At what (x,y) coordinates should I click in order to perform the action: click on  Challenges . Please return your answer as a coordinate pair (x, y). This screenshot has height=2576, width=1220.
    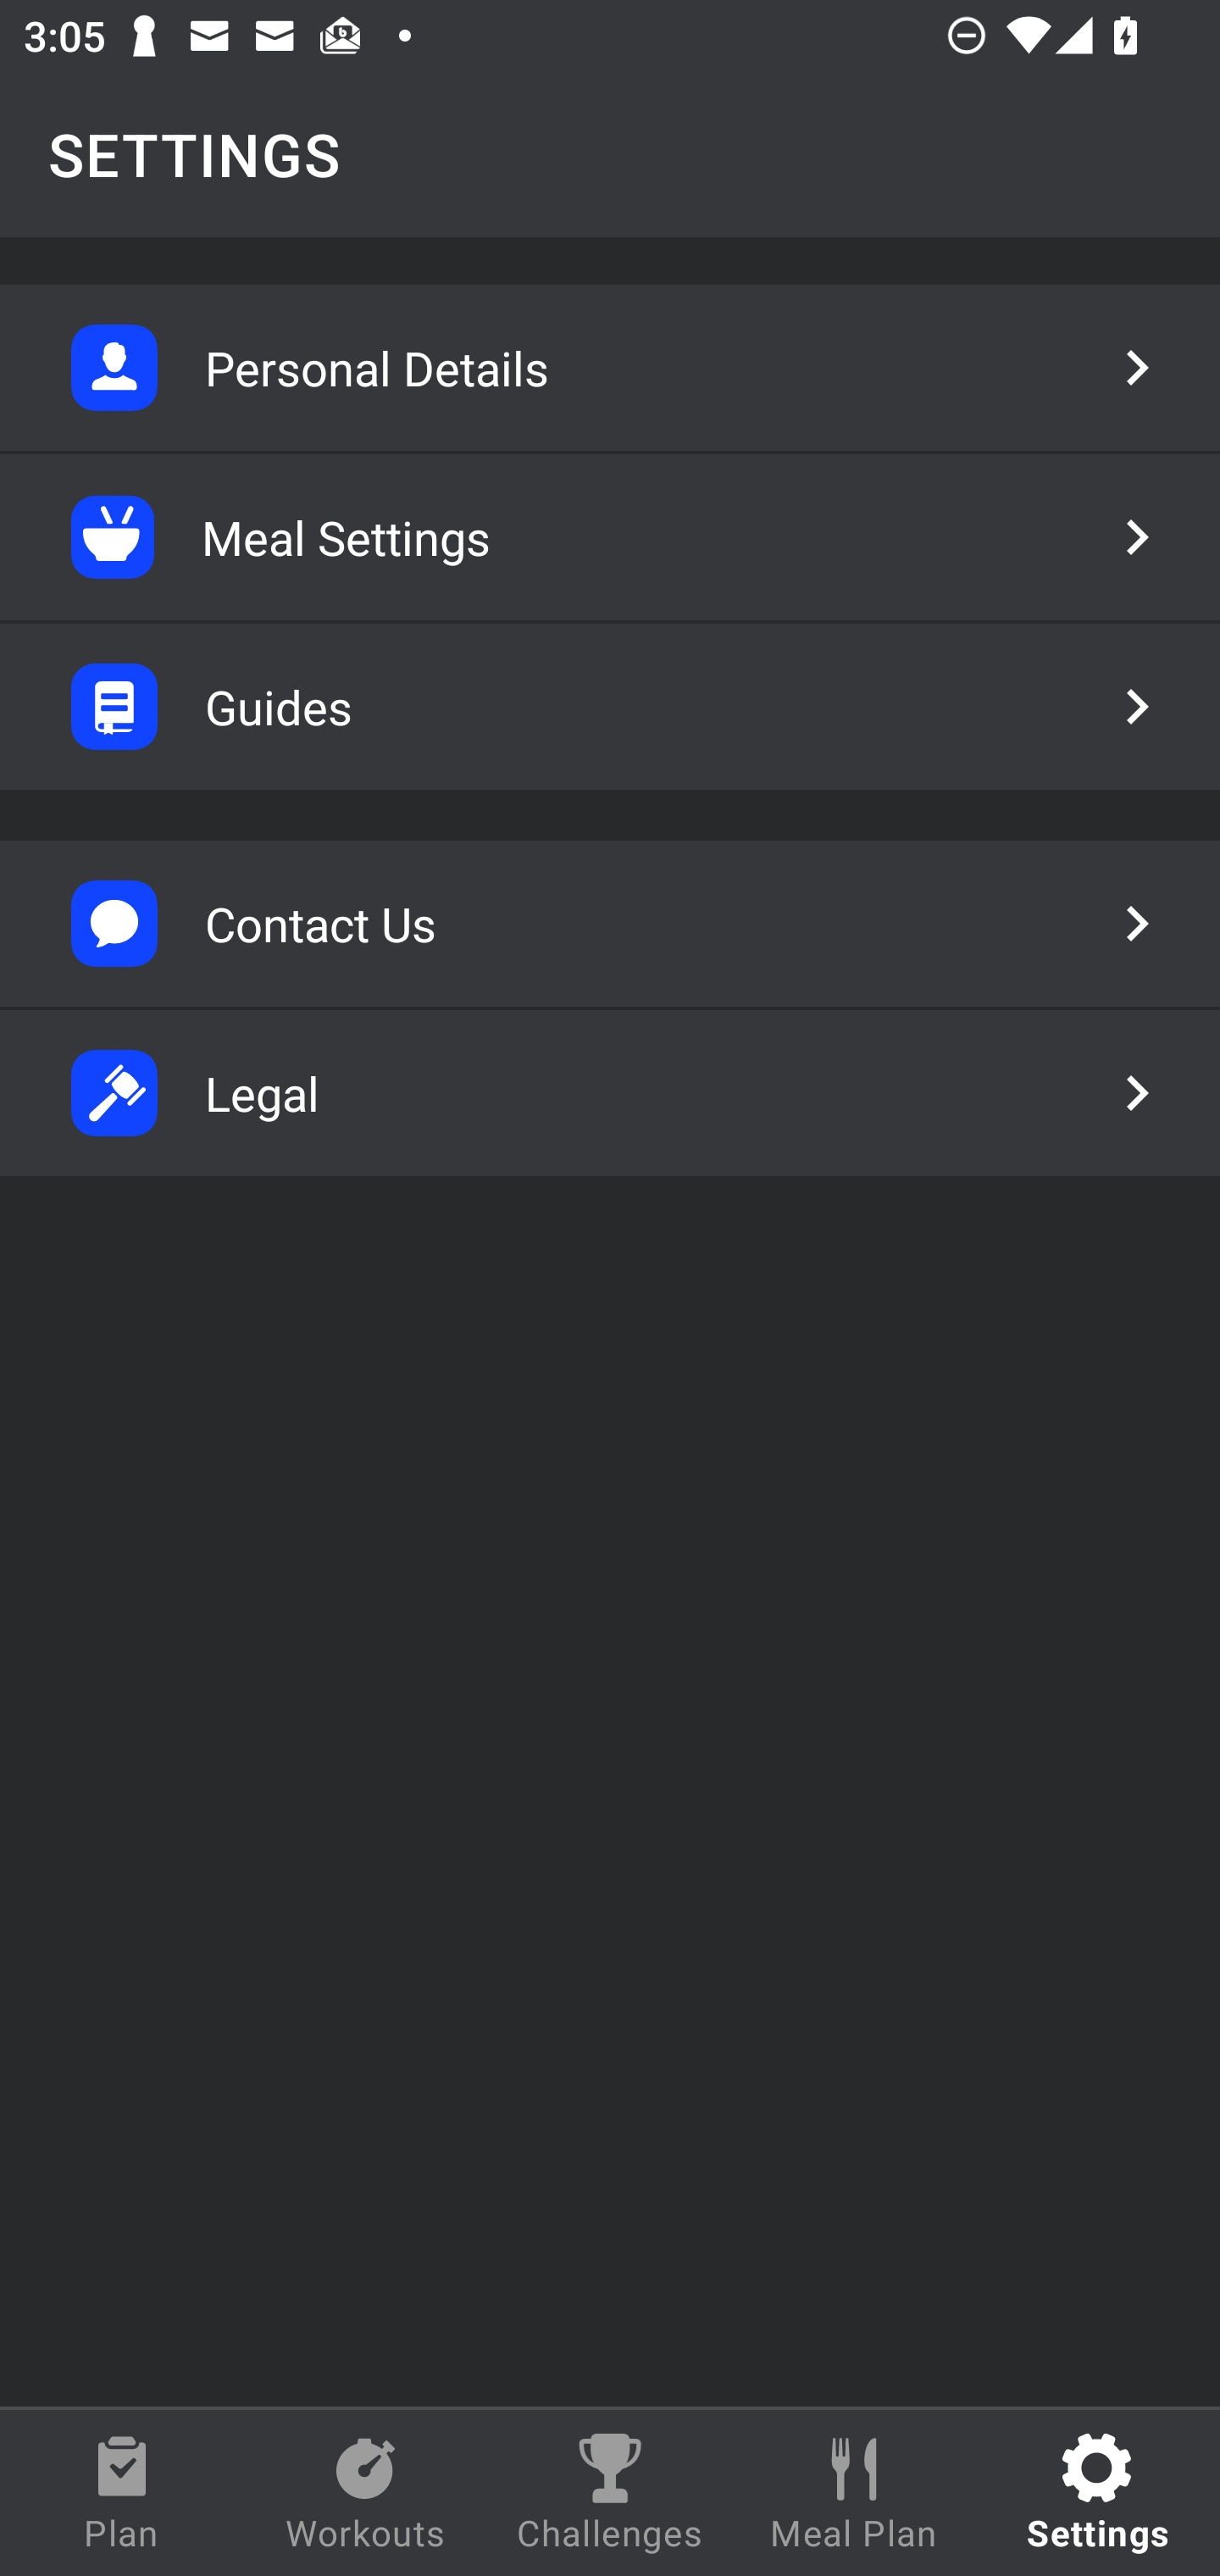
    Looking at the image, I should click on (610, 2493).